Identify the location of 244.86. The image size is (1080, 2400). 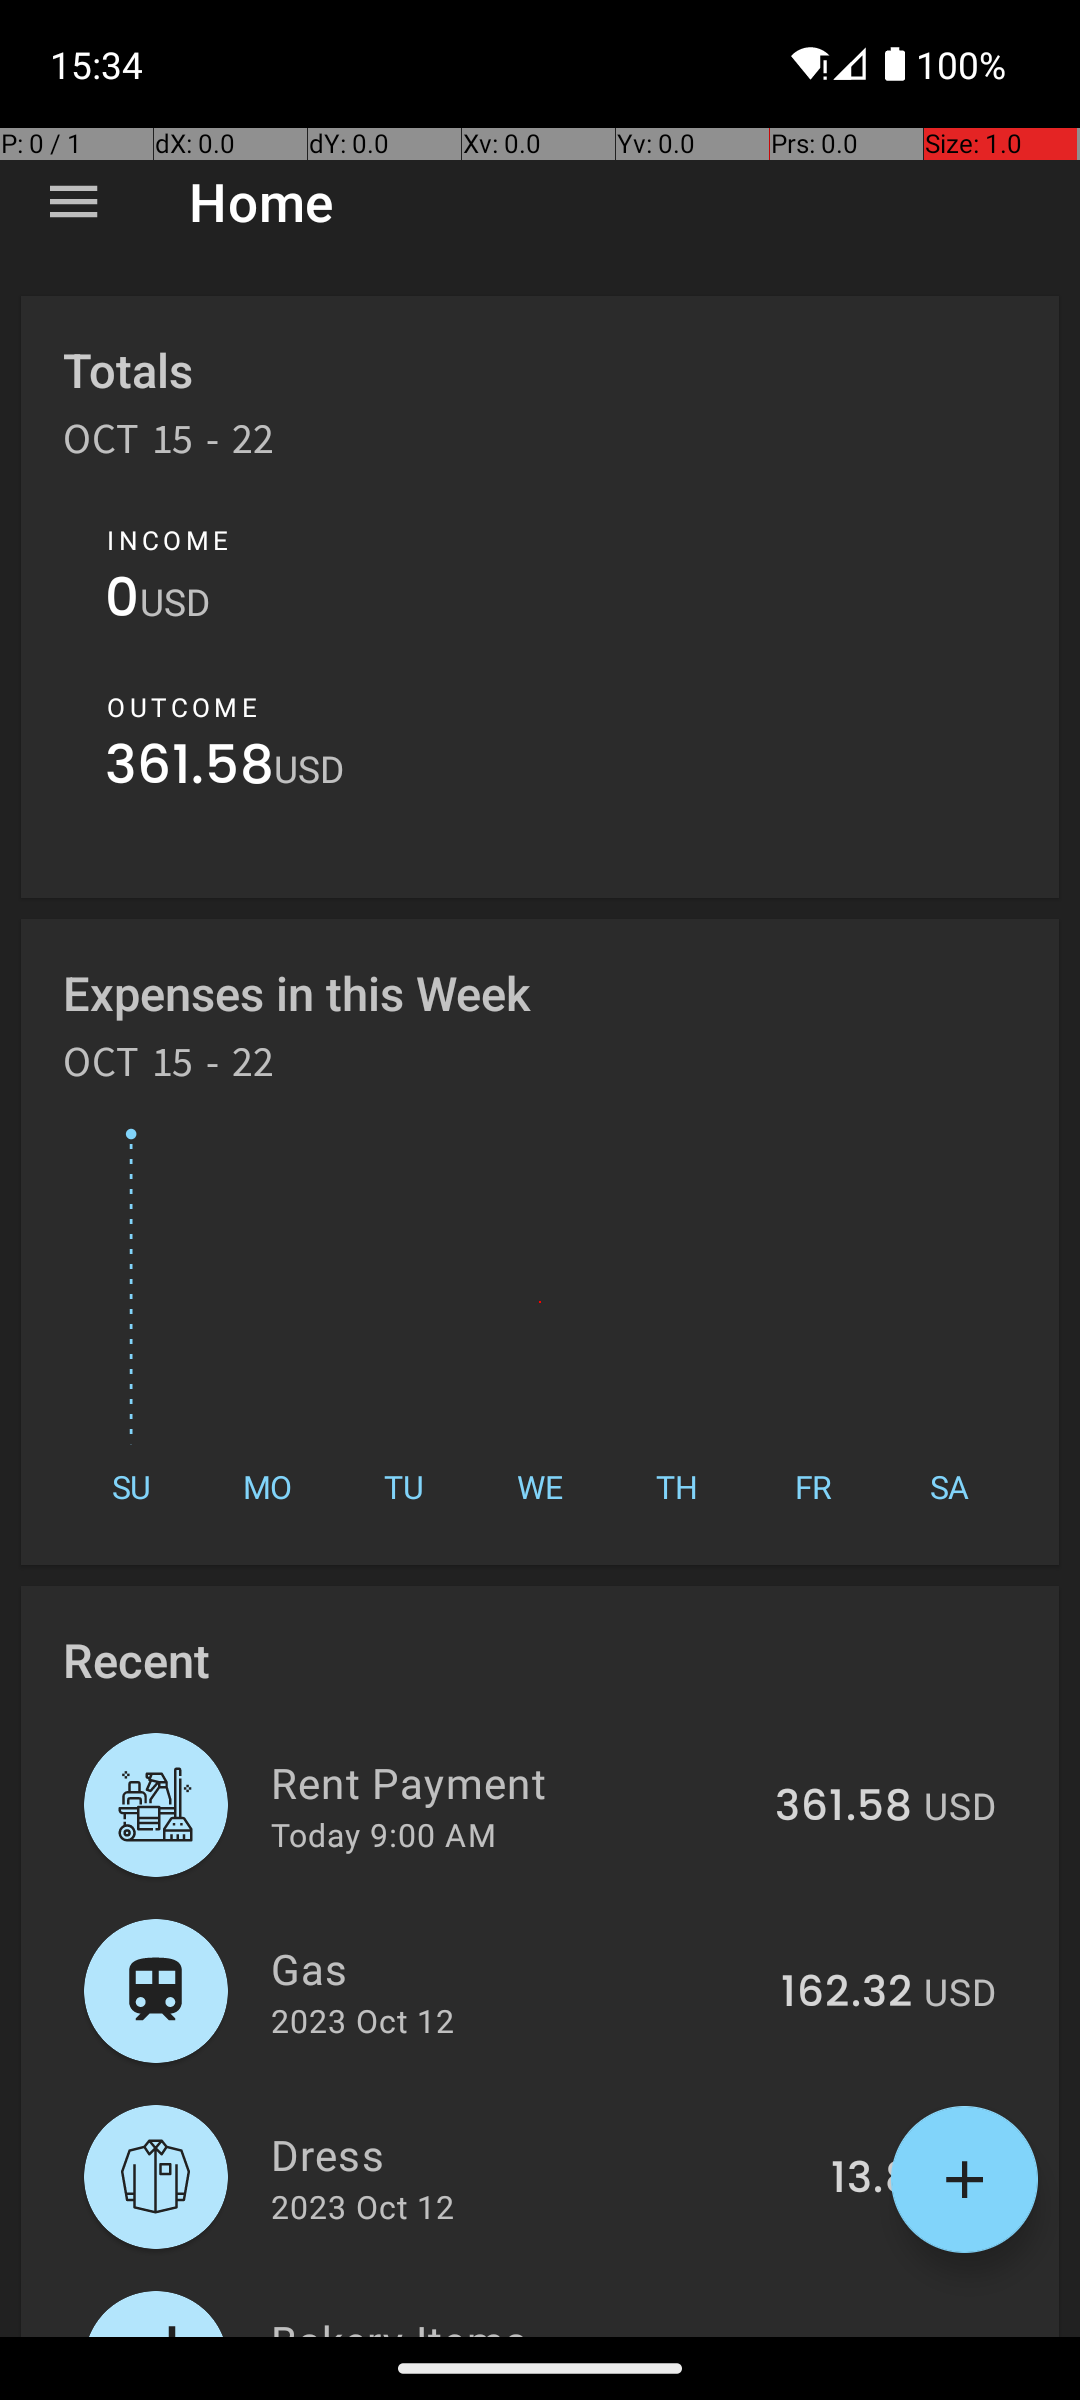
(838, 2334).